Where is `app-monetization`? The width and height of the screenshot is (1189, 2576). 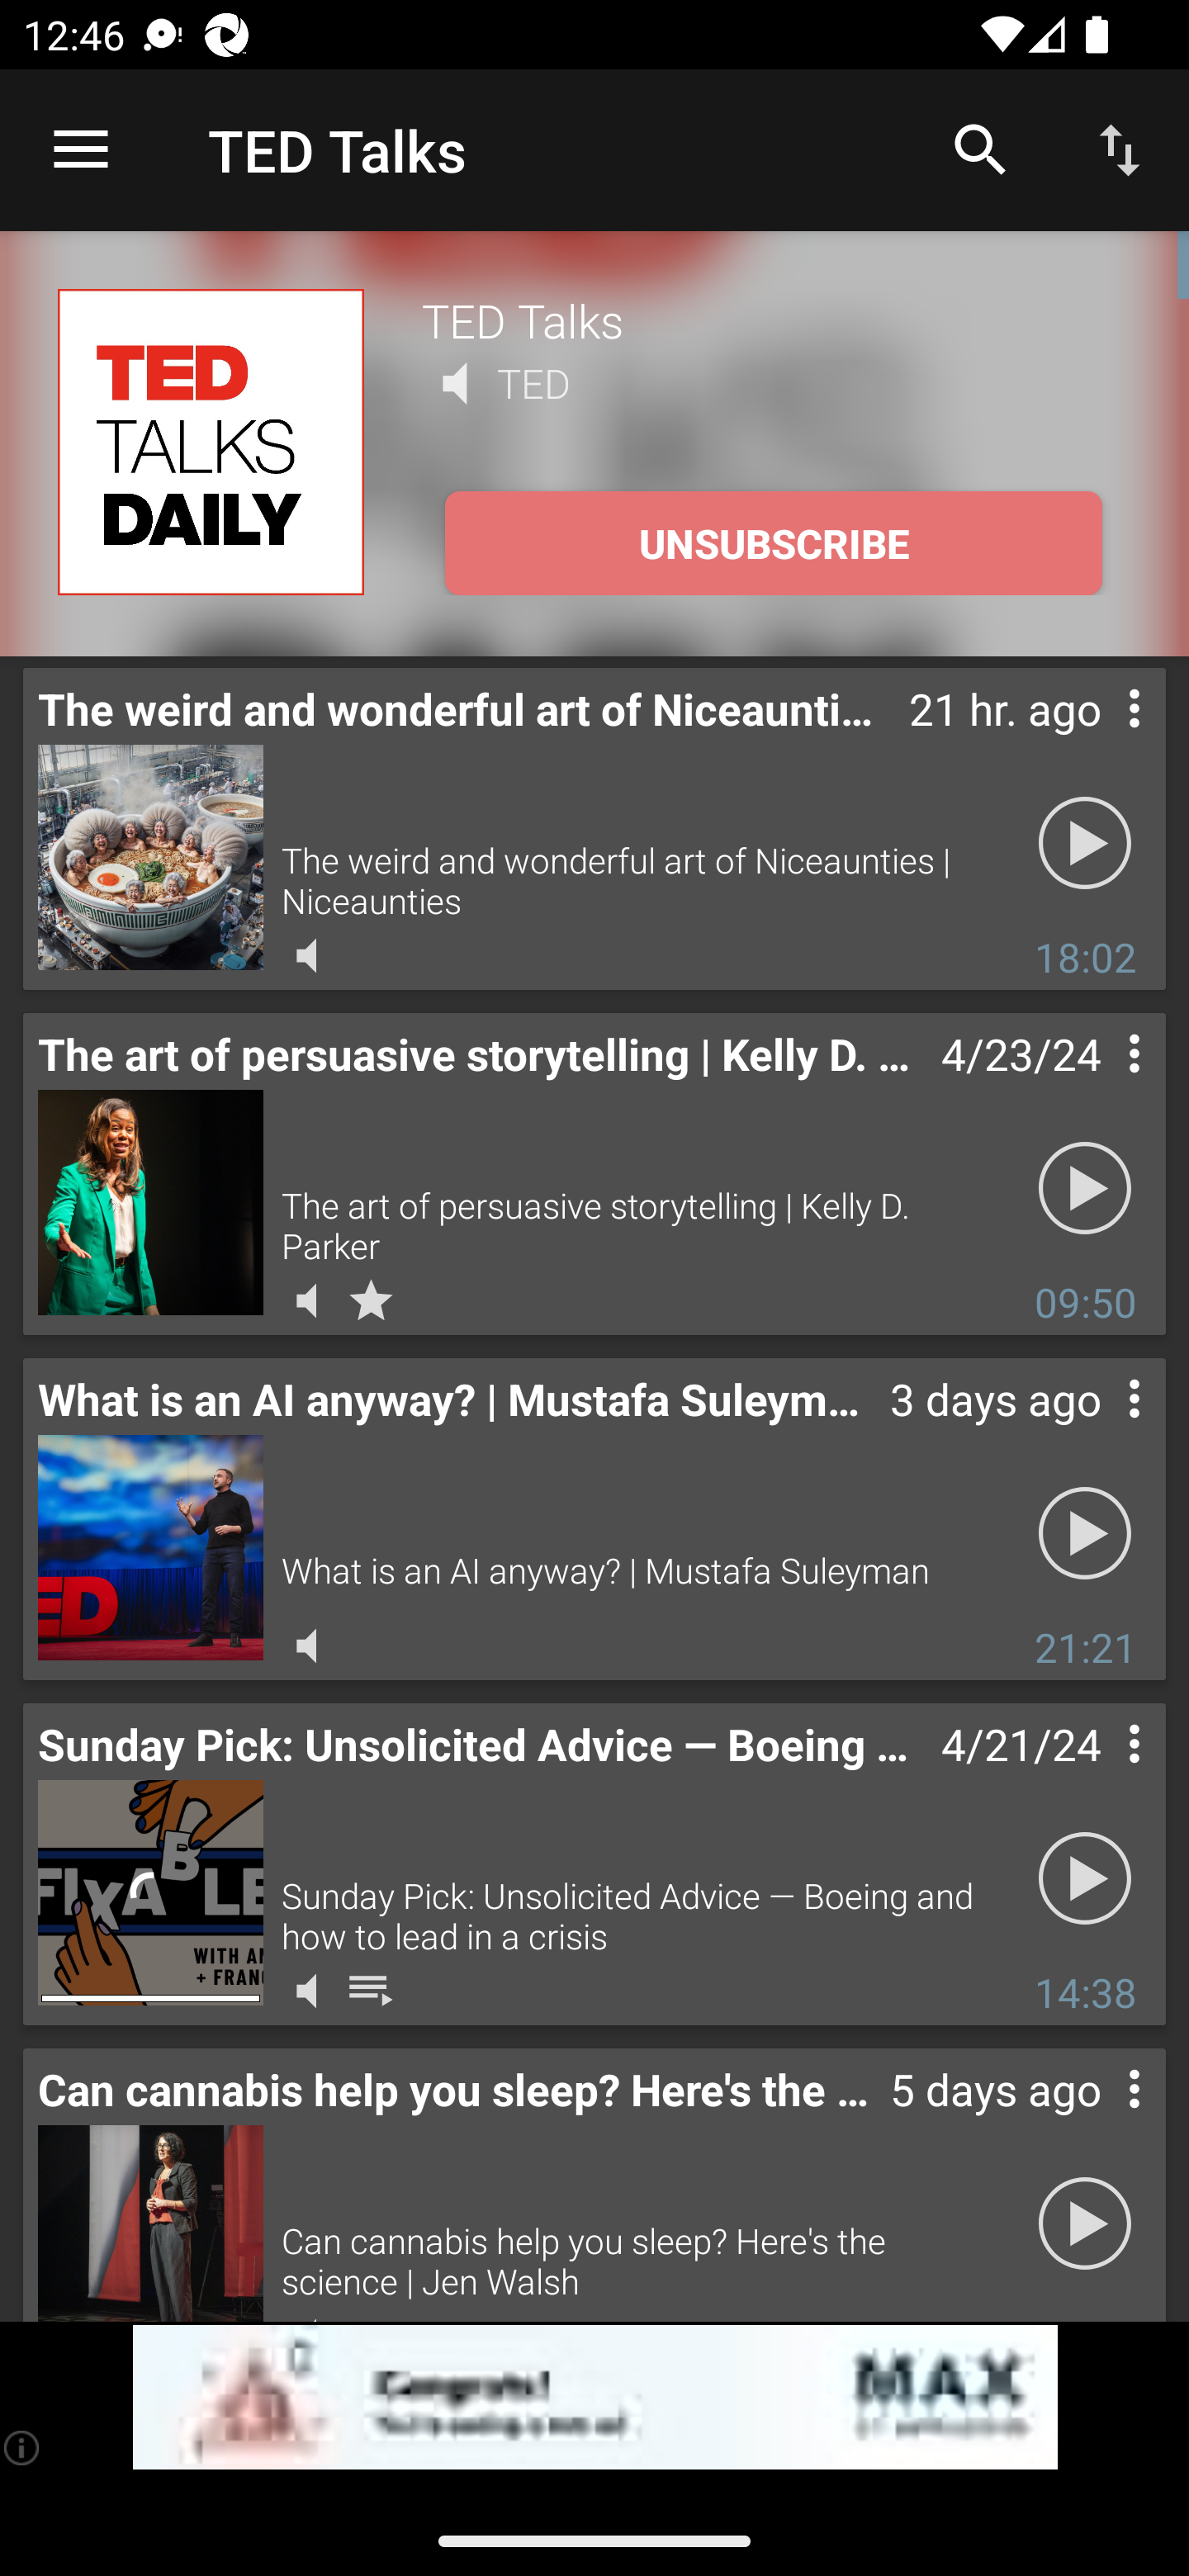
app-monetization is located at coordinates (594, 2398).